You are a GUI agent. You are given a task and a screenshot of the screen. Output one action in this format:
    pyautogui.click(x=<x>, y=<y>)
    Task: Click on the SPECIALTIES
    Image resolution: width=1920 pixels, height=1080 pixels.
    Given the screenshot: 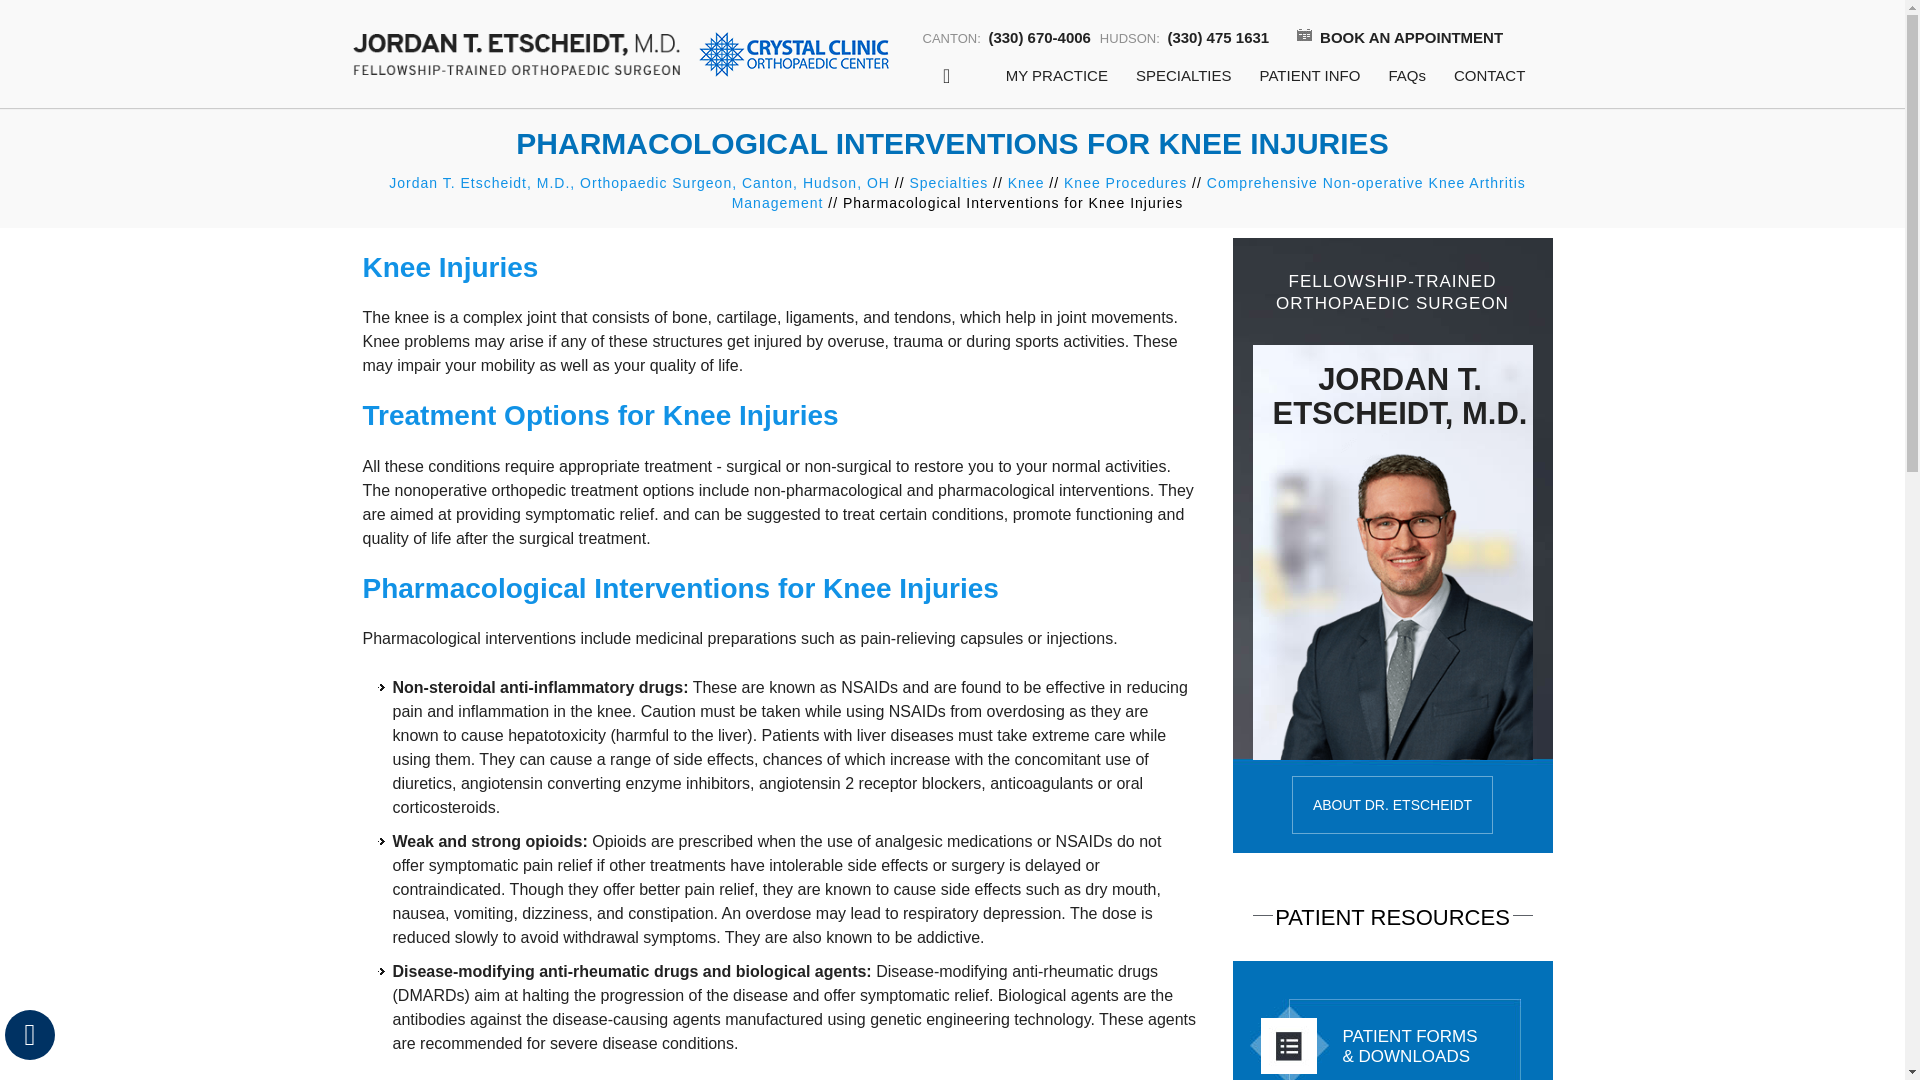 What is the action you would take?
    pyautogui.click(x=1184, y=78)
    